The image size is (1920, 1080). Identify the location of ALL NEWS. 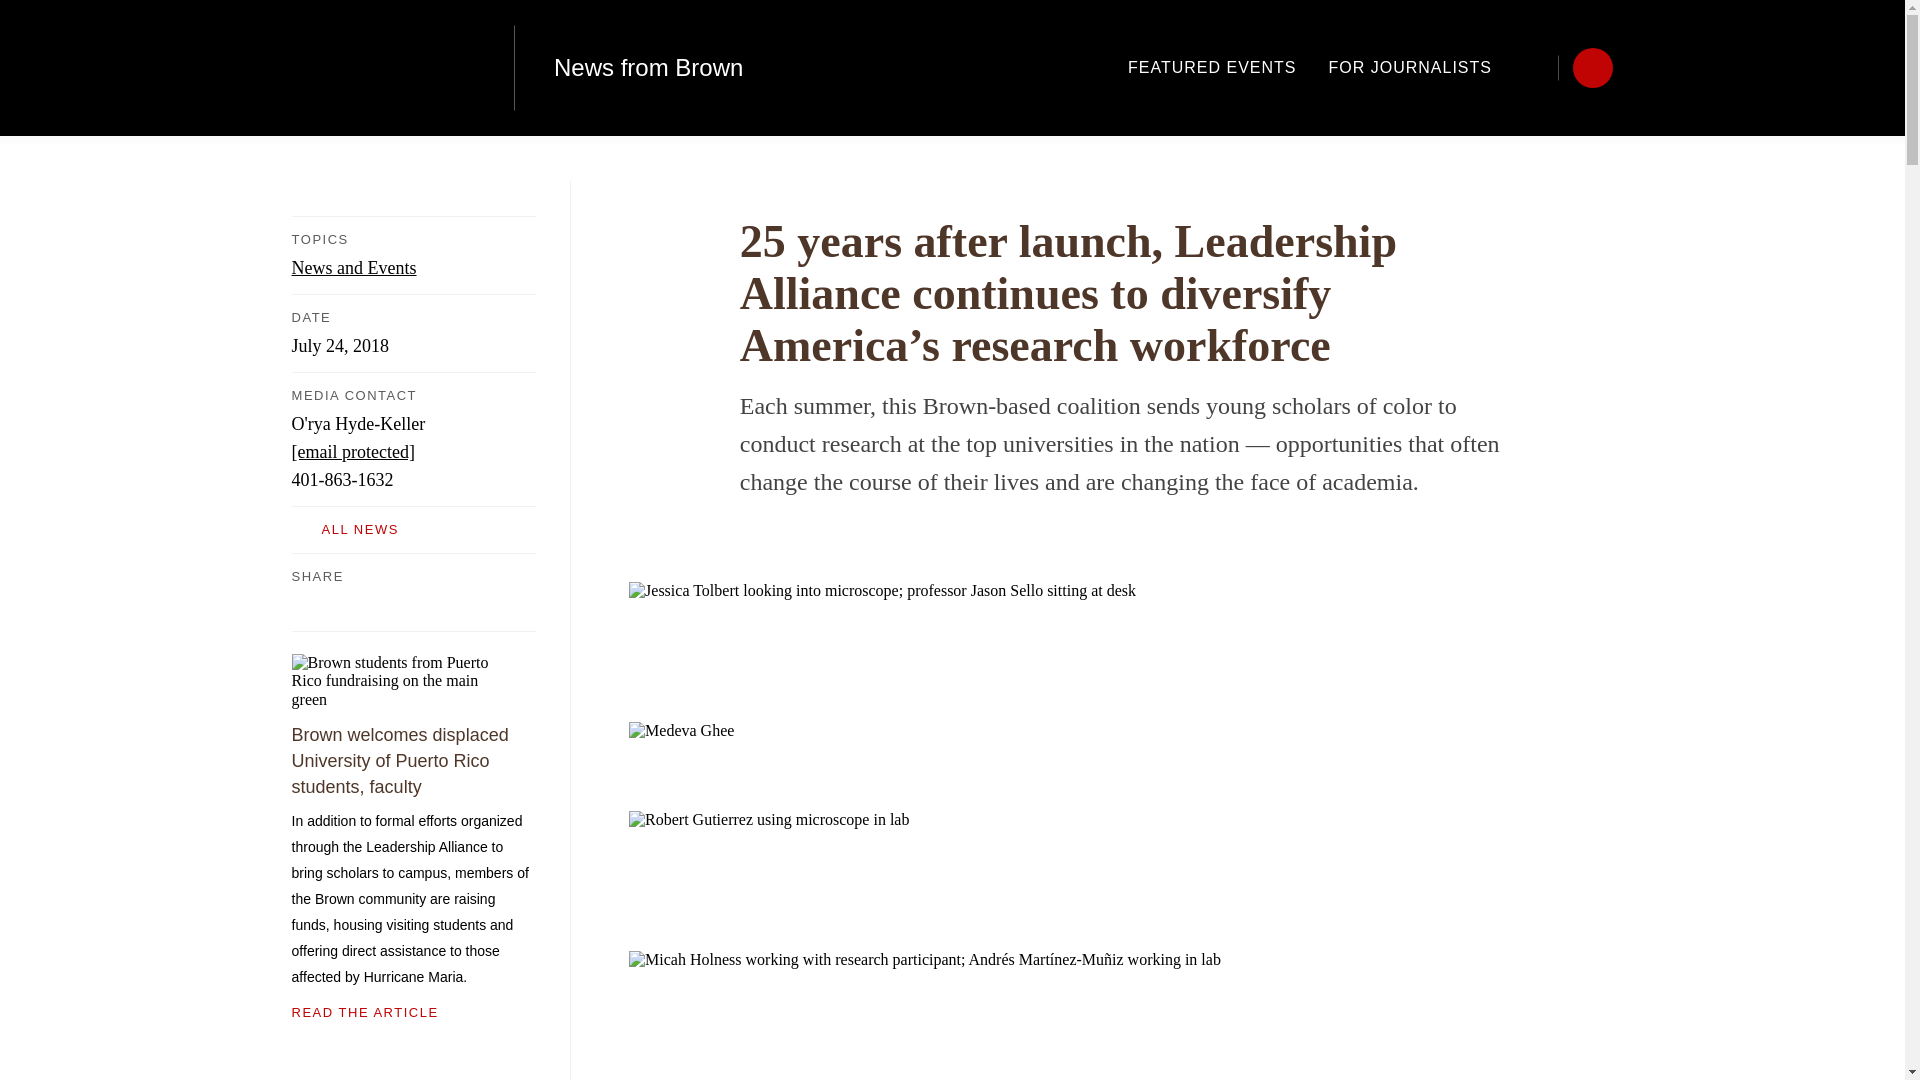
(413, 530).